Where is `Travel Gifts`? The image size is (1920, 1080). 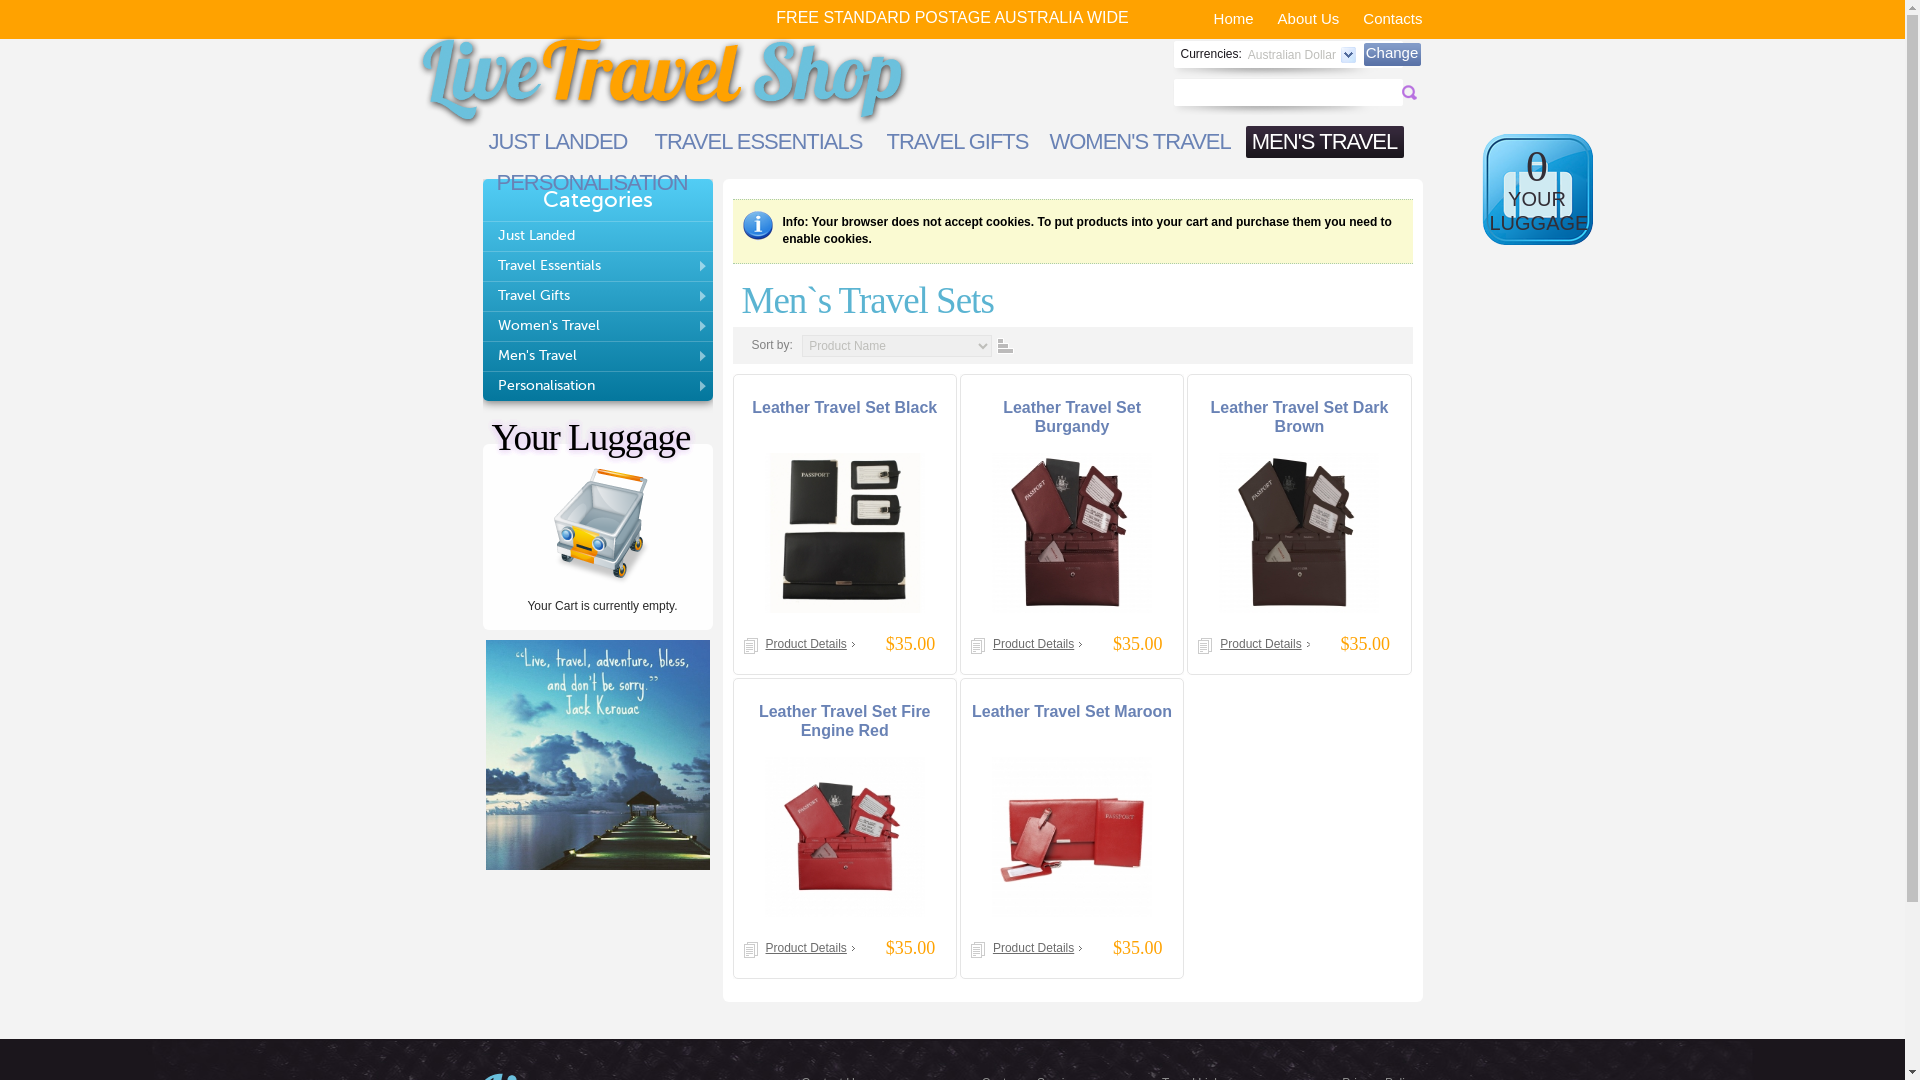 Travel Gifts is located at coordinates (597, 296).